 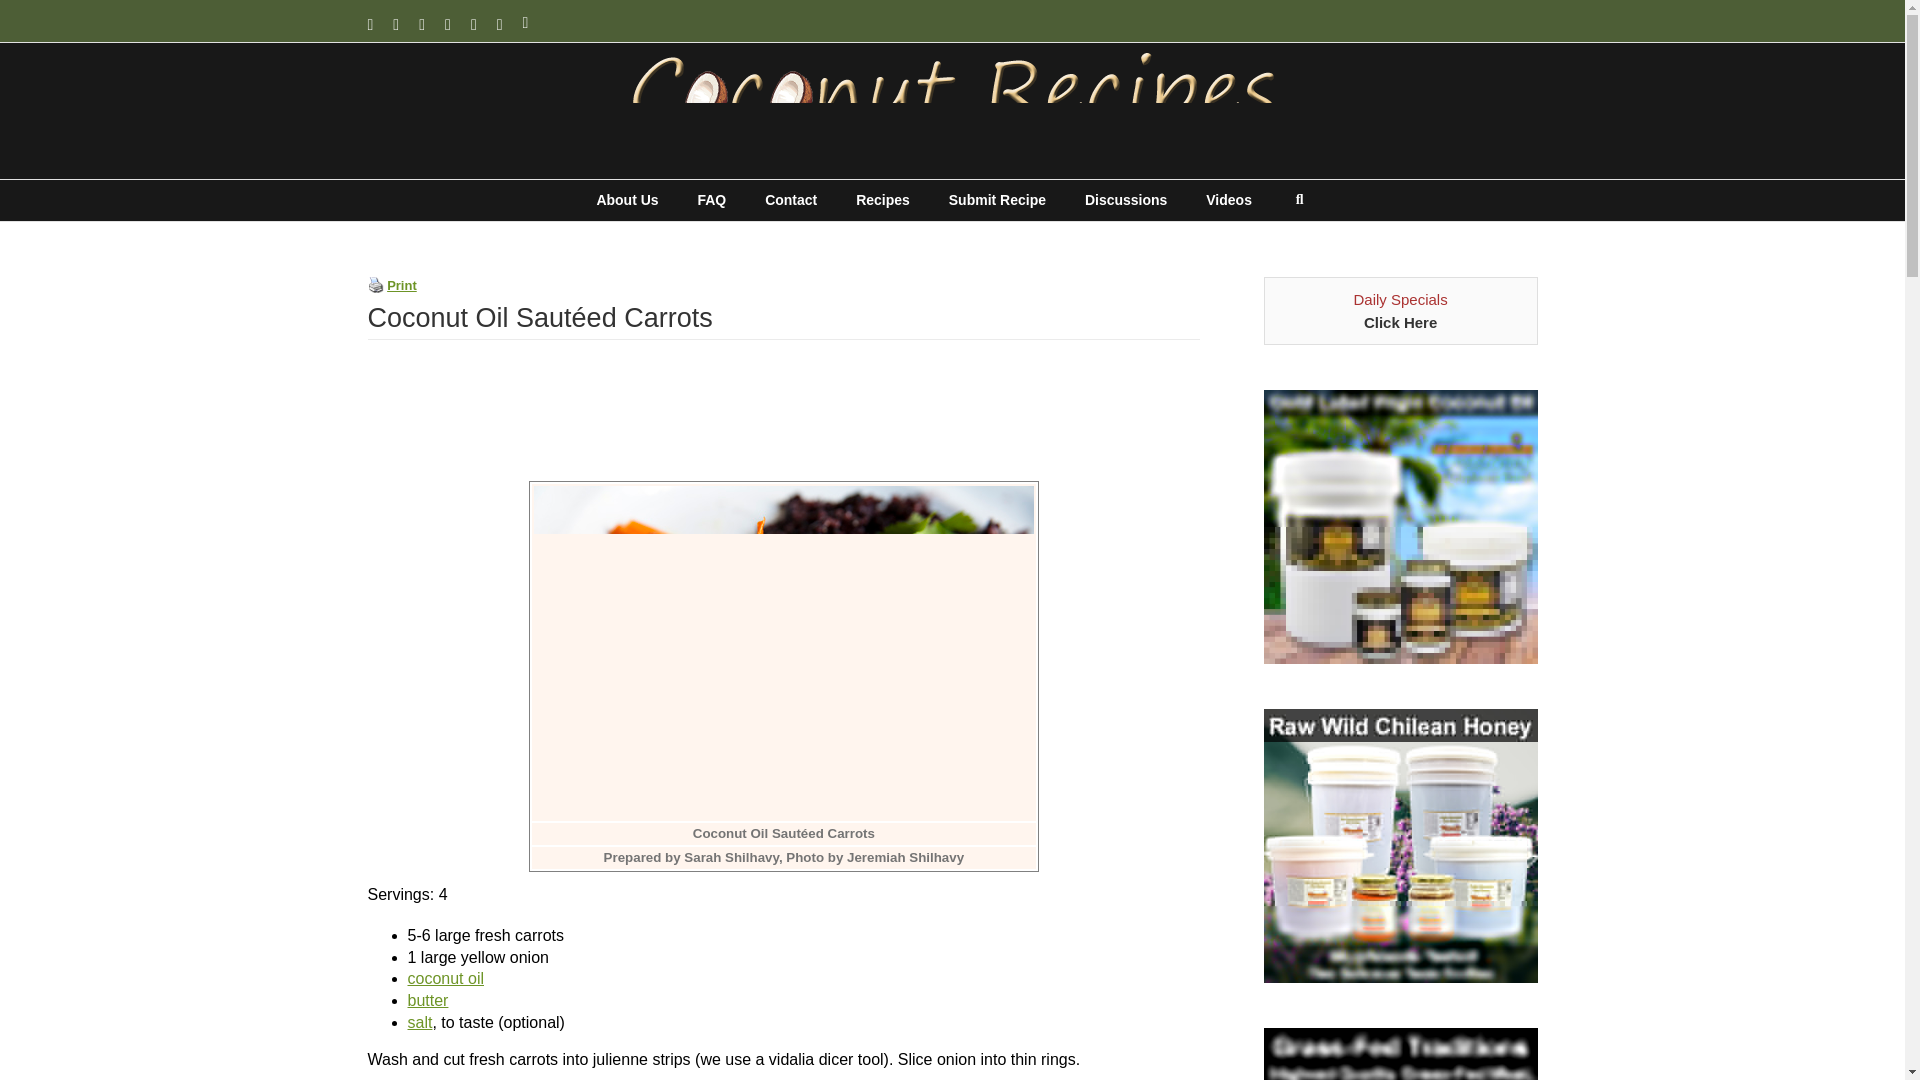 I want to click on Recipes, so click(x=883, y=200).